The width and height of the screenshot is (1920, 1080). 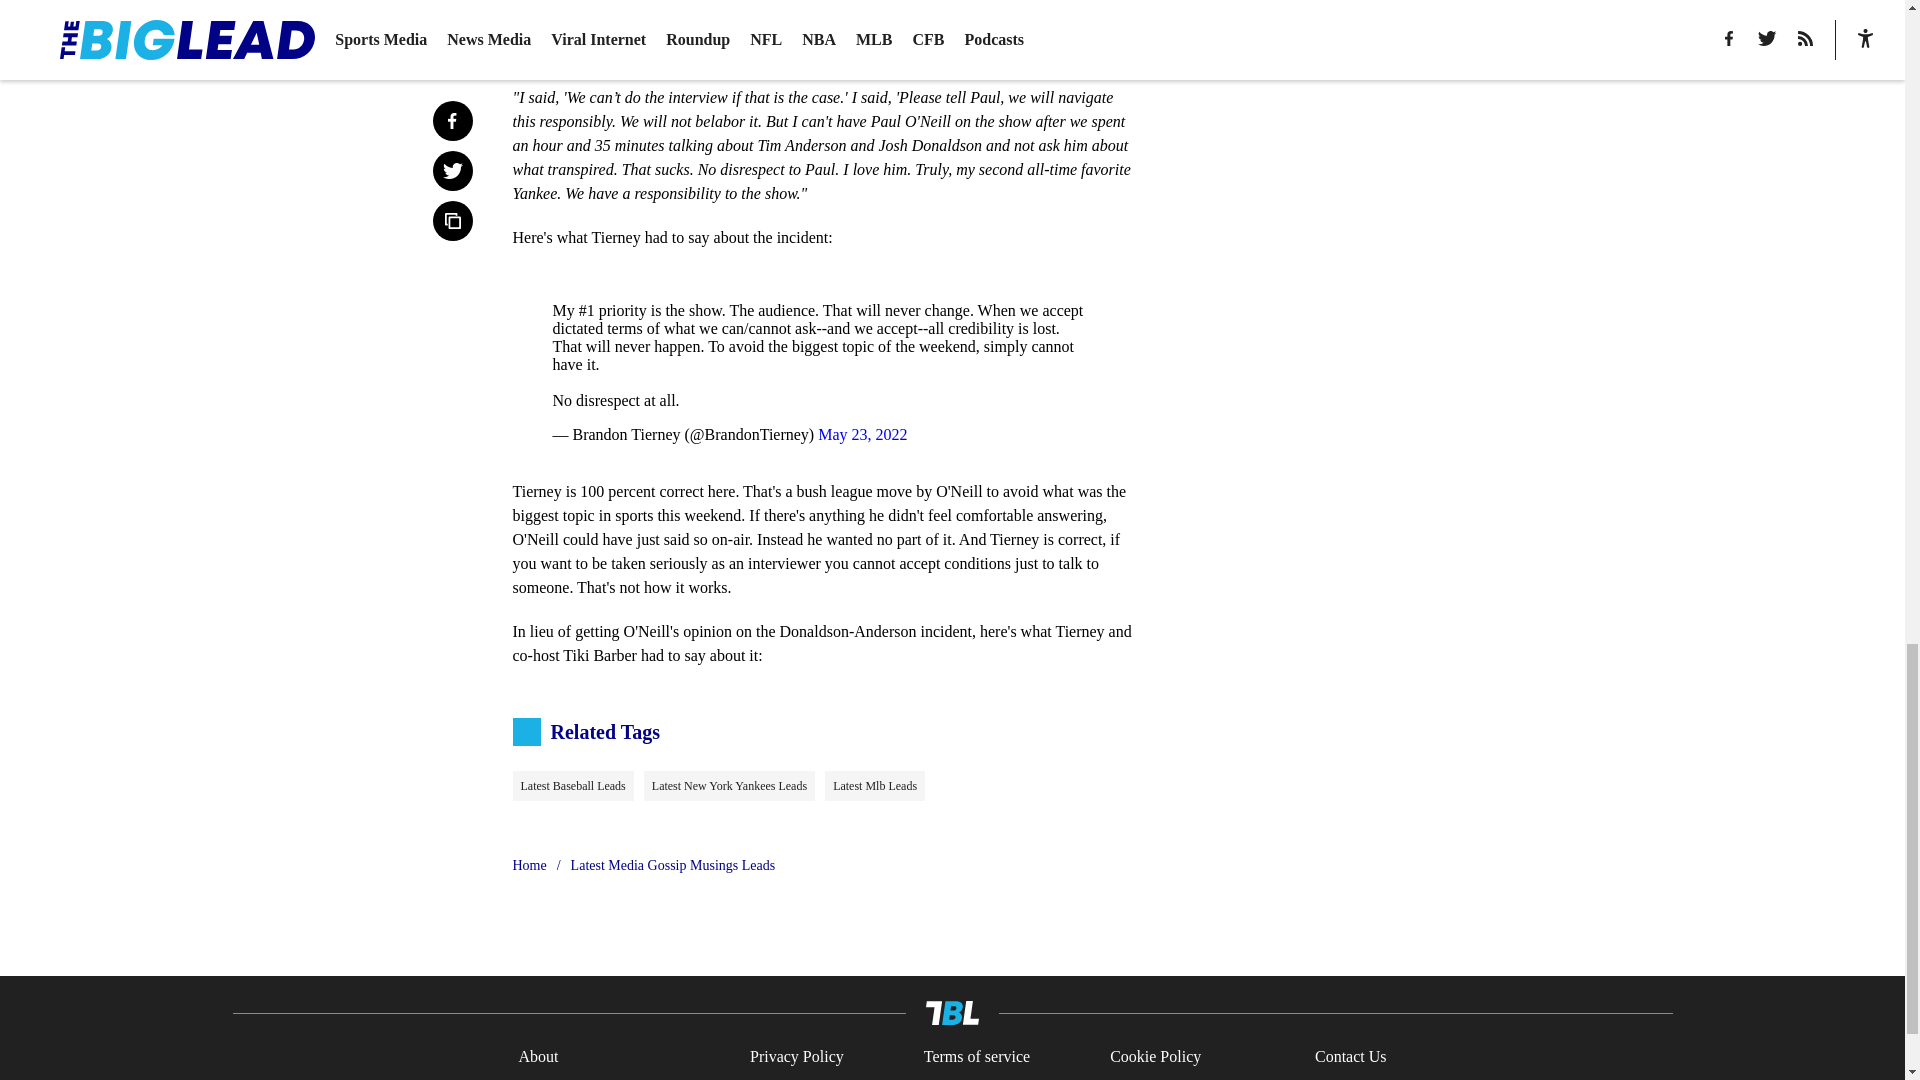 What do you see at coordinates (976, 1057) in the screenshot?
I see `Terms of service` at bounding box center [976, 1057].